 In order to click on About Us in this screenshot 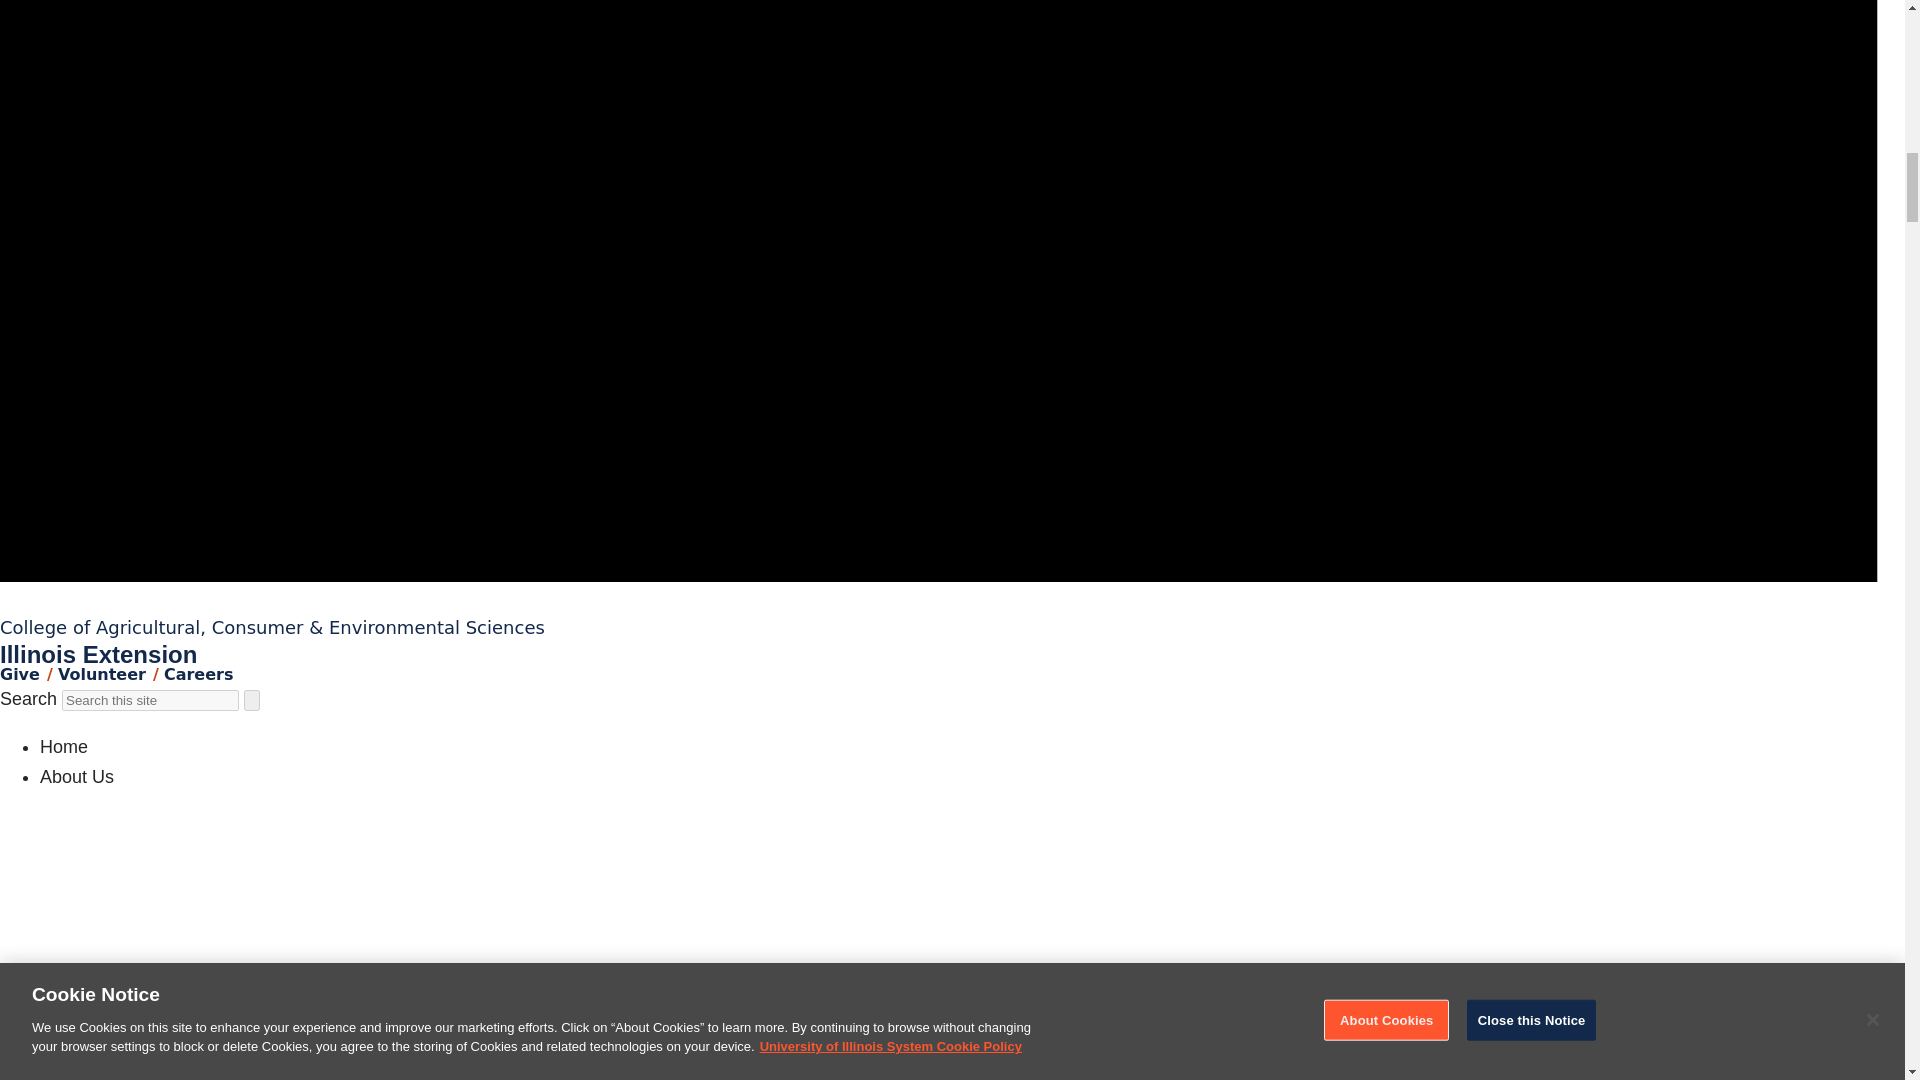, I will do `click(76, 776)`.